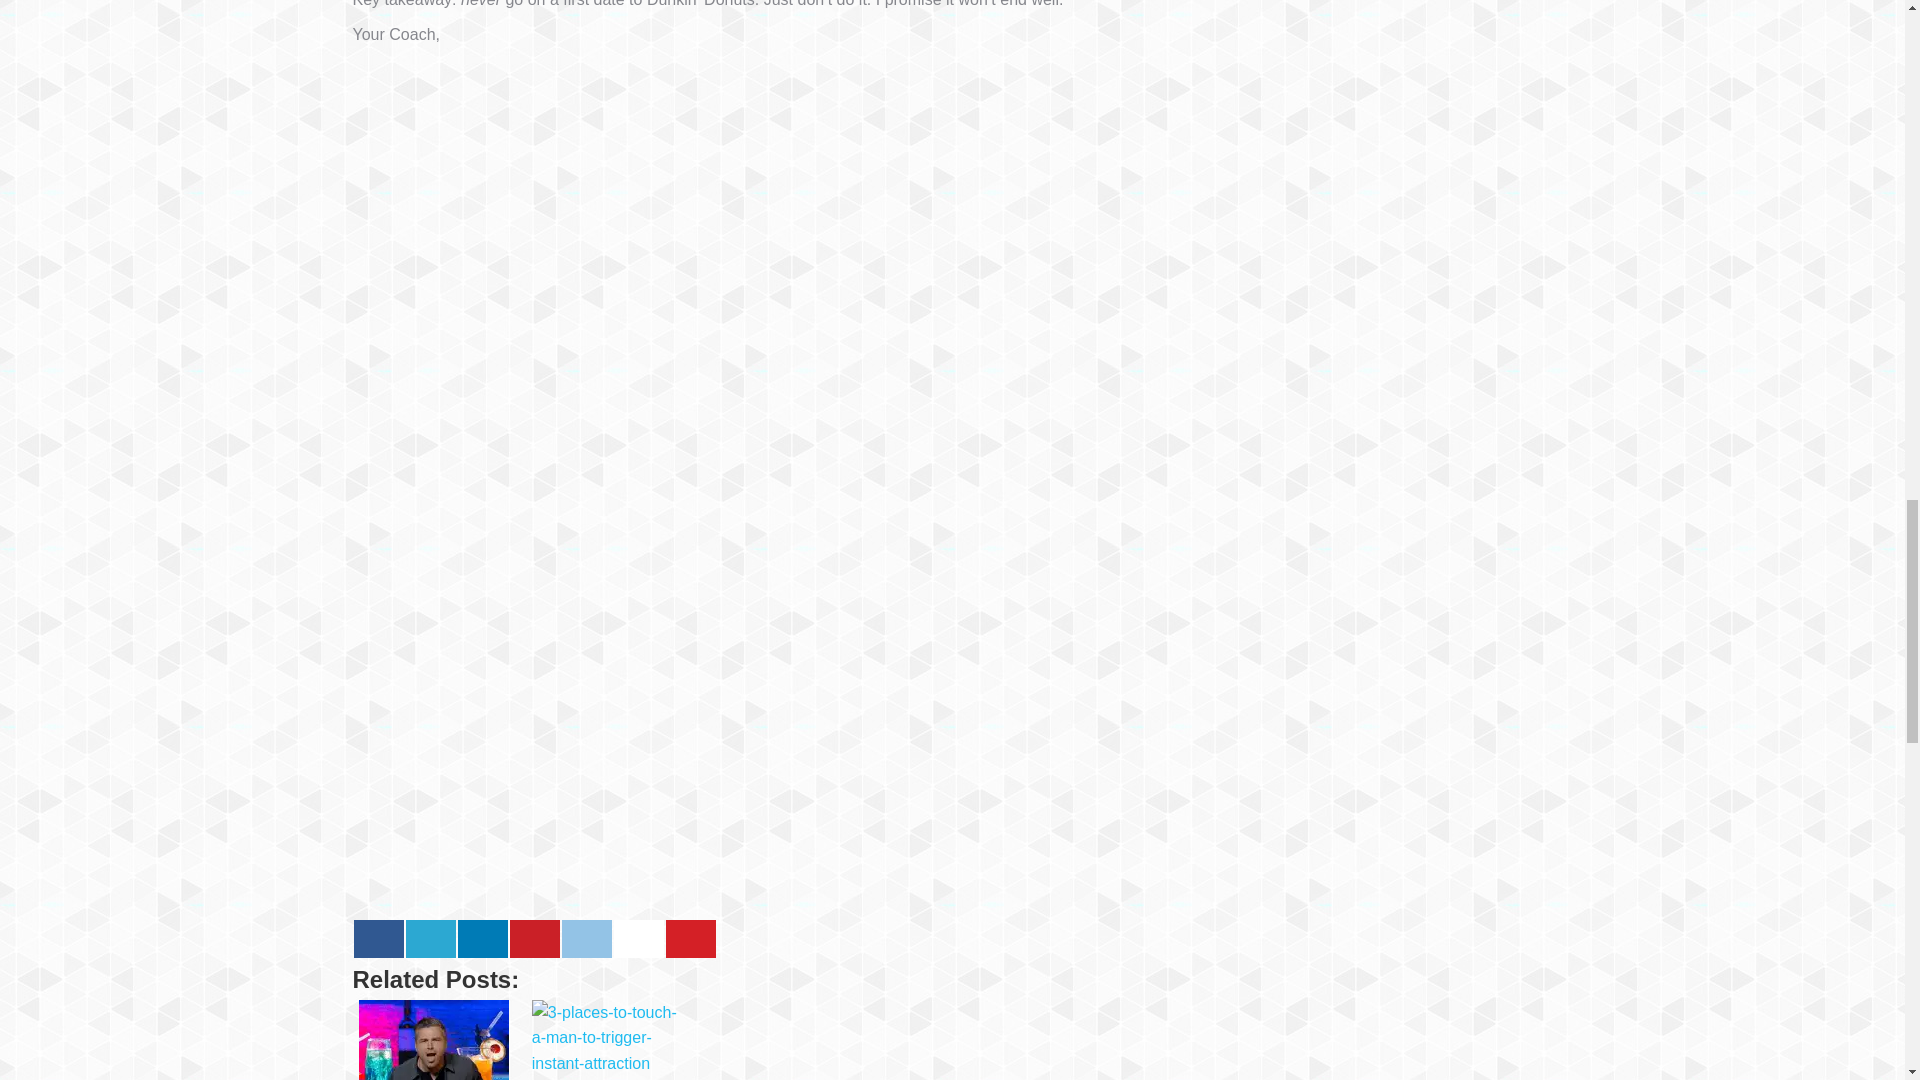  I want to click on How to Date Someone Out of Your League, so click(952, 1040).